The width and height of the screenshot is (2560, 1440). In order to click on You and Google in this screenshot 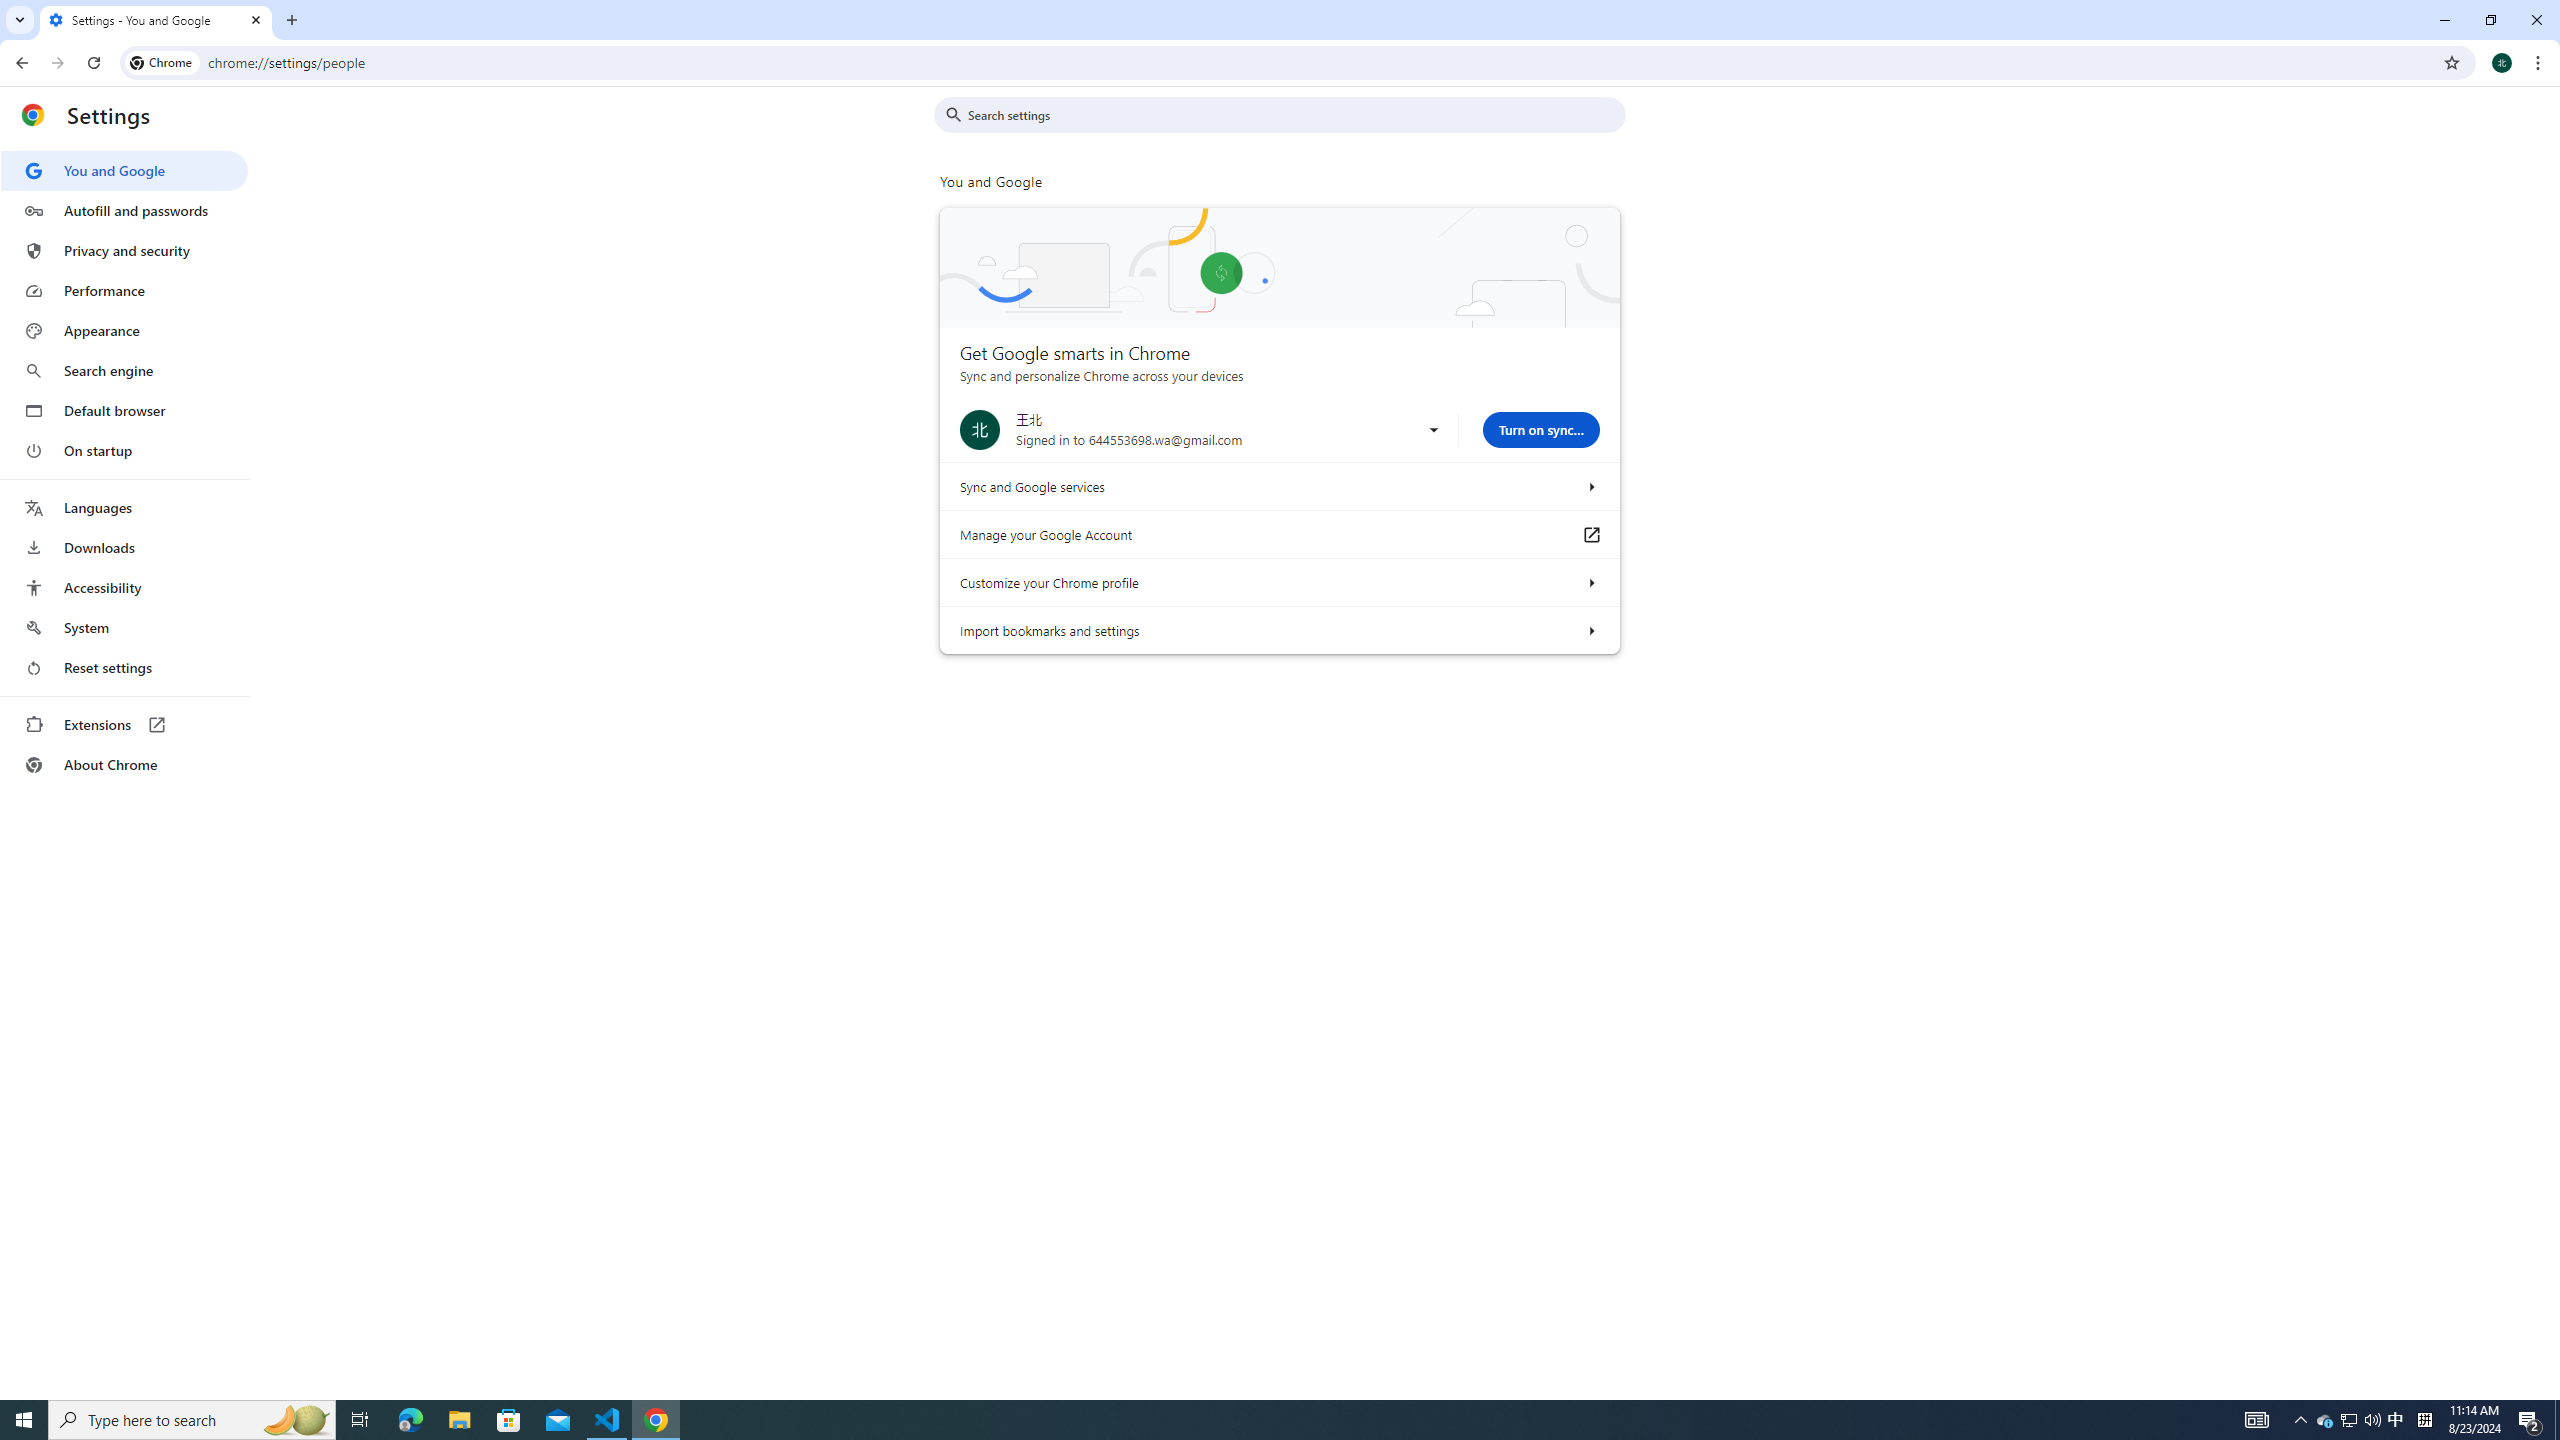, I will do `click(124, 171)`.